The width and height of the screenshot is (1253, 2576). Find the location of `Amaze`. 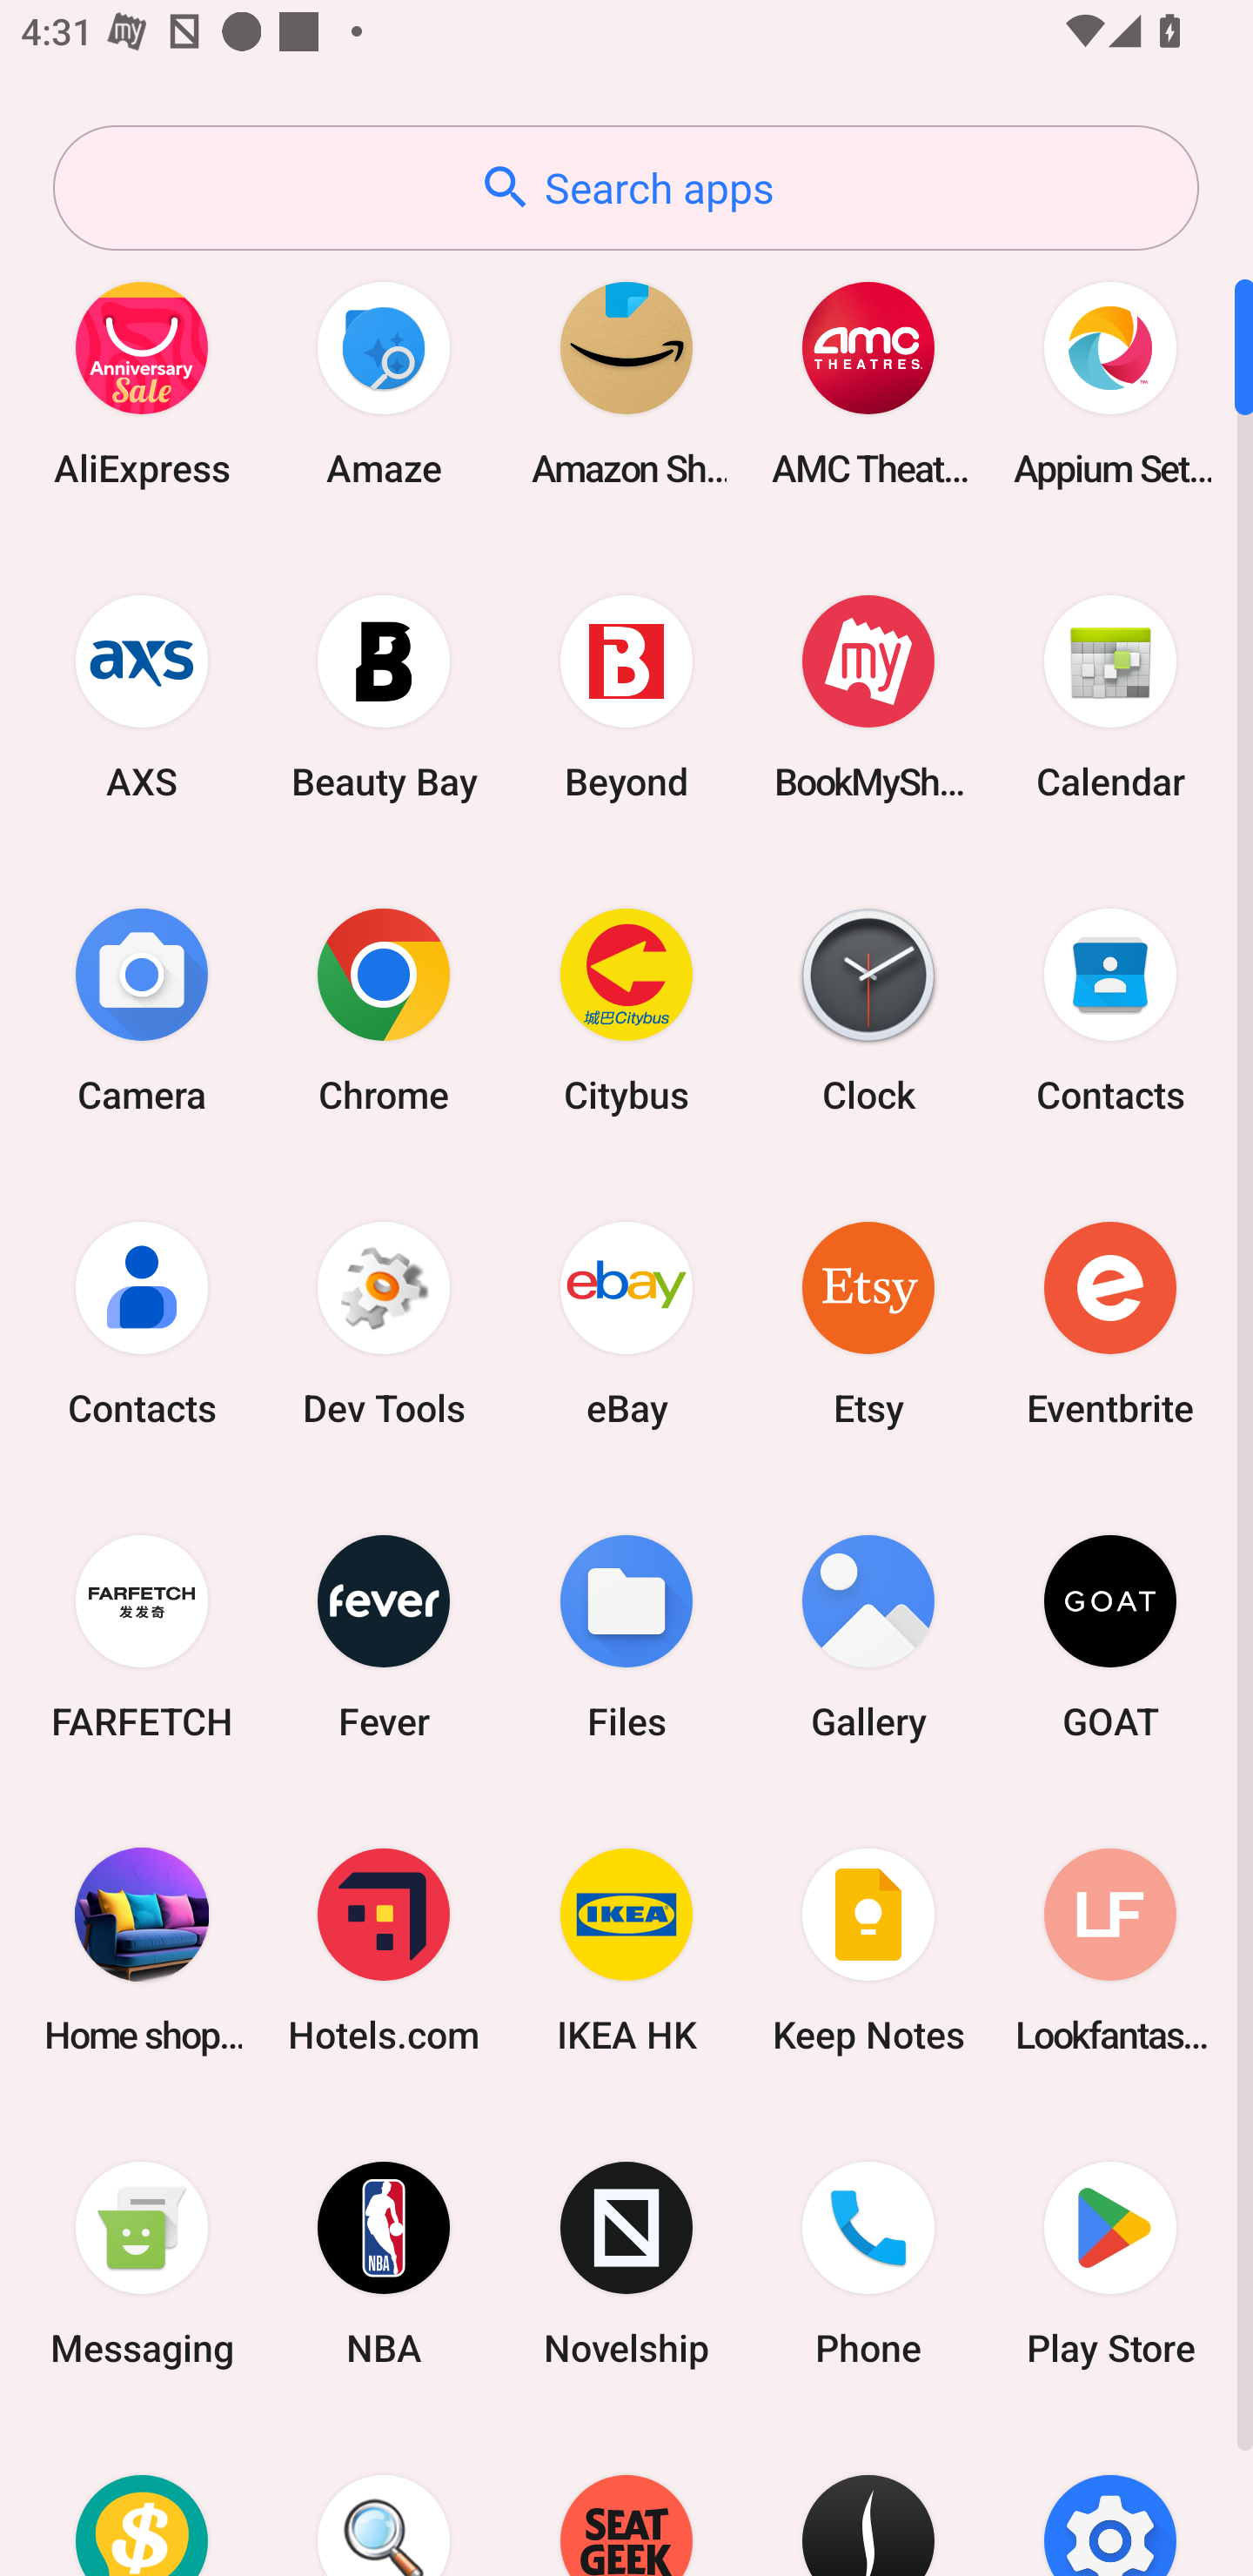

Amaze is located at coordinates (384, 383).